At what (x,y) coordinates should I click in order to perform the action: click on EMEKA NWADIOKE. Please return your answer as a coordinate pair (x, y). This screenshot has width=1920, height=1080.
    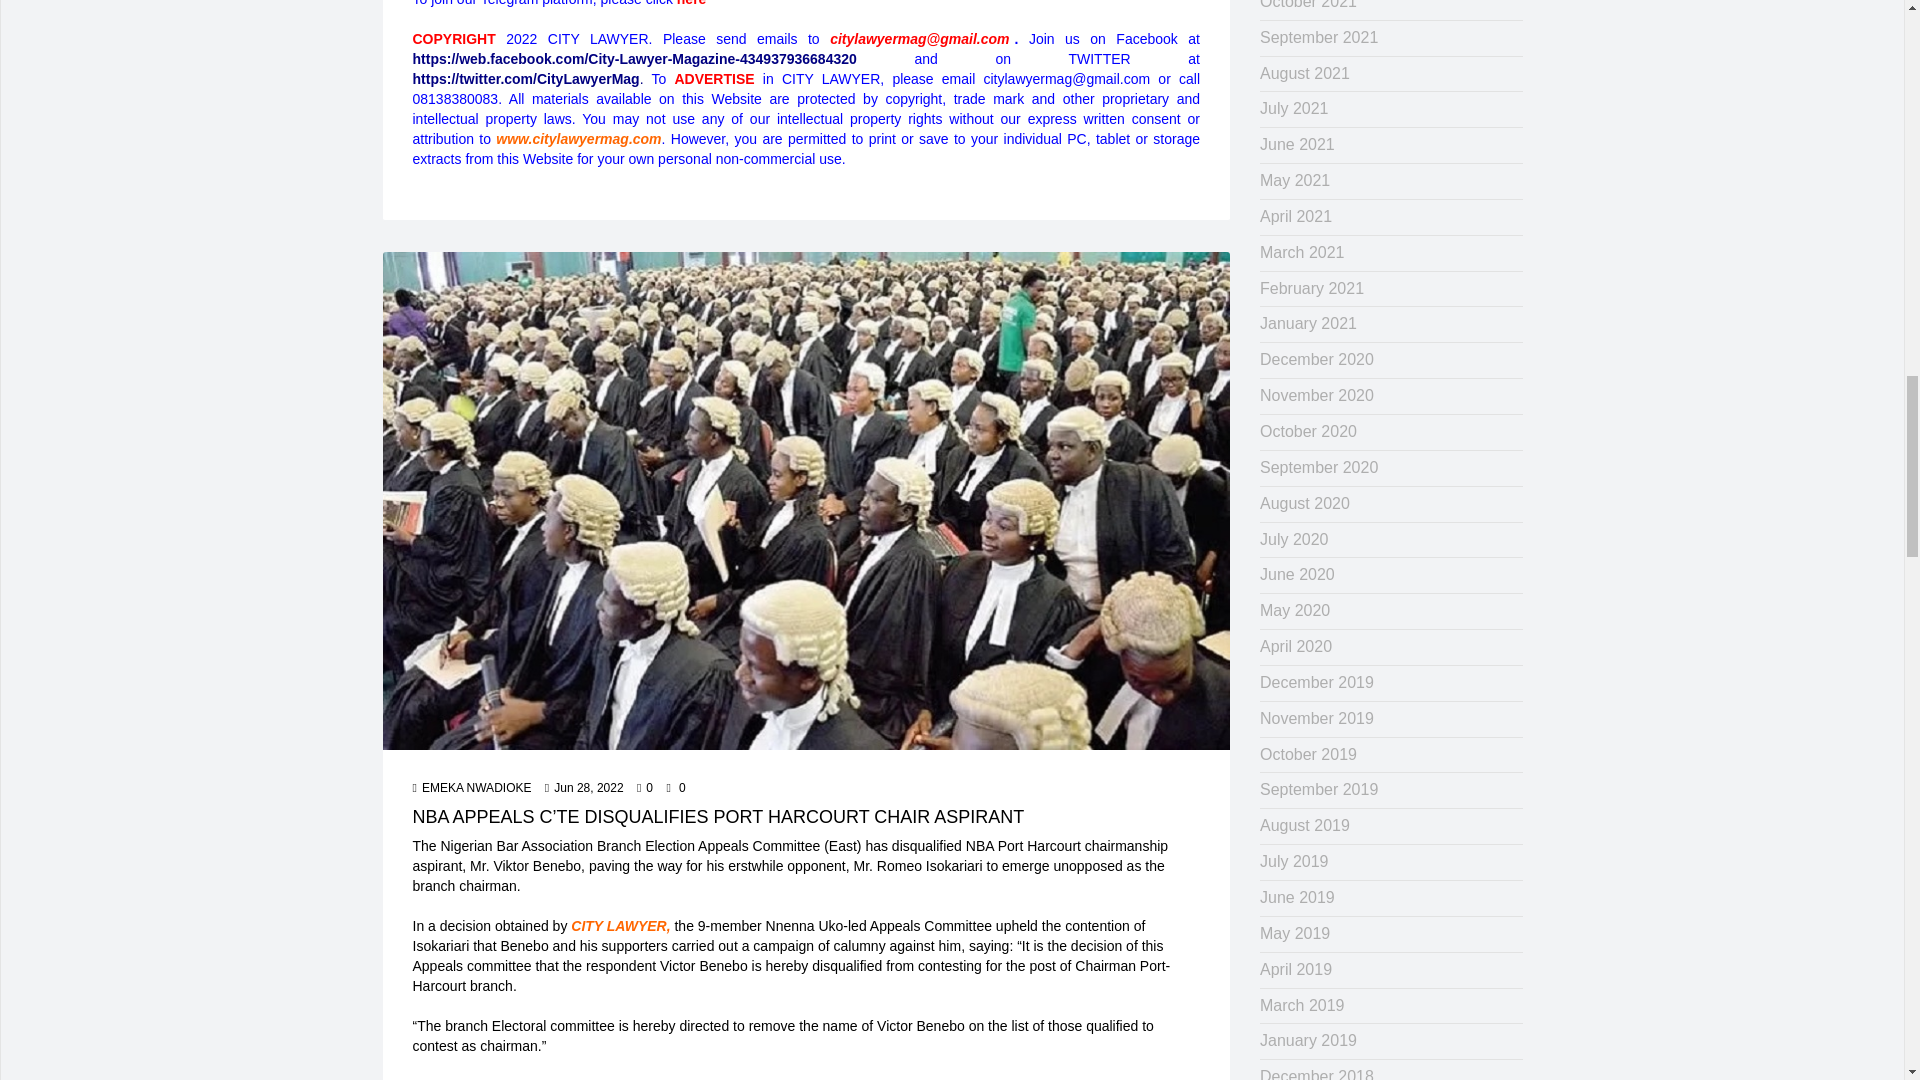
    Looking at the image, I should click on (472, 788).